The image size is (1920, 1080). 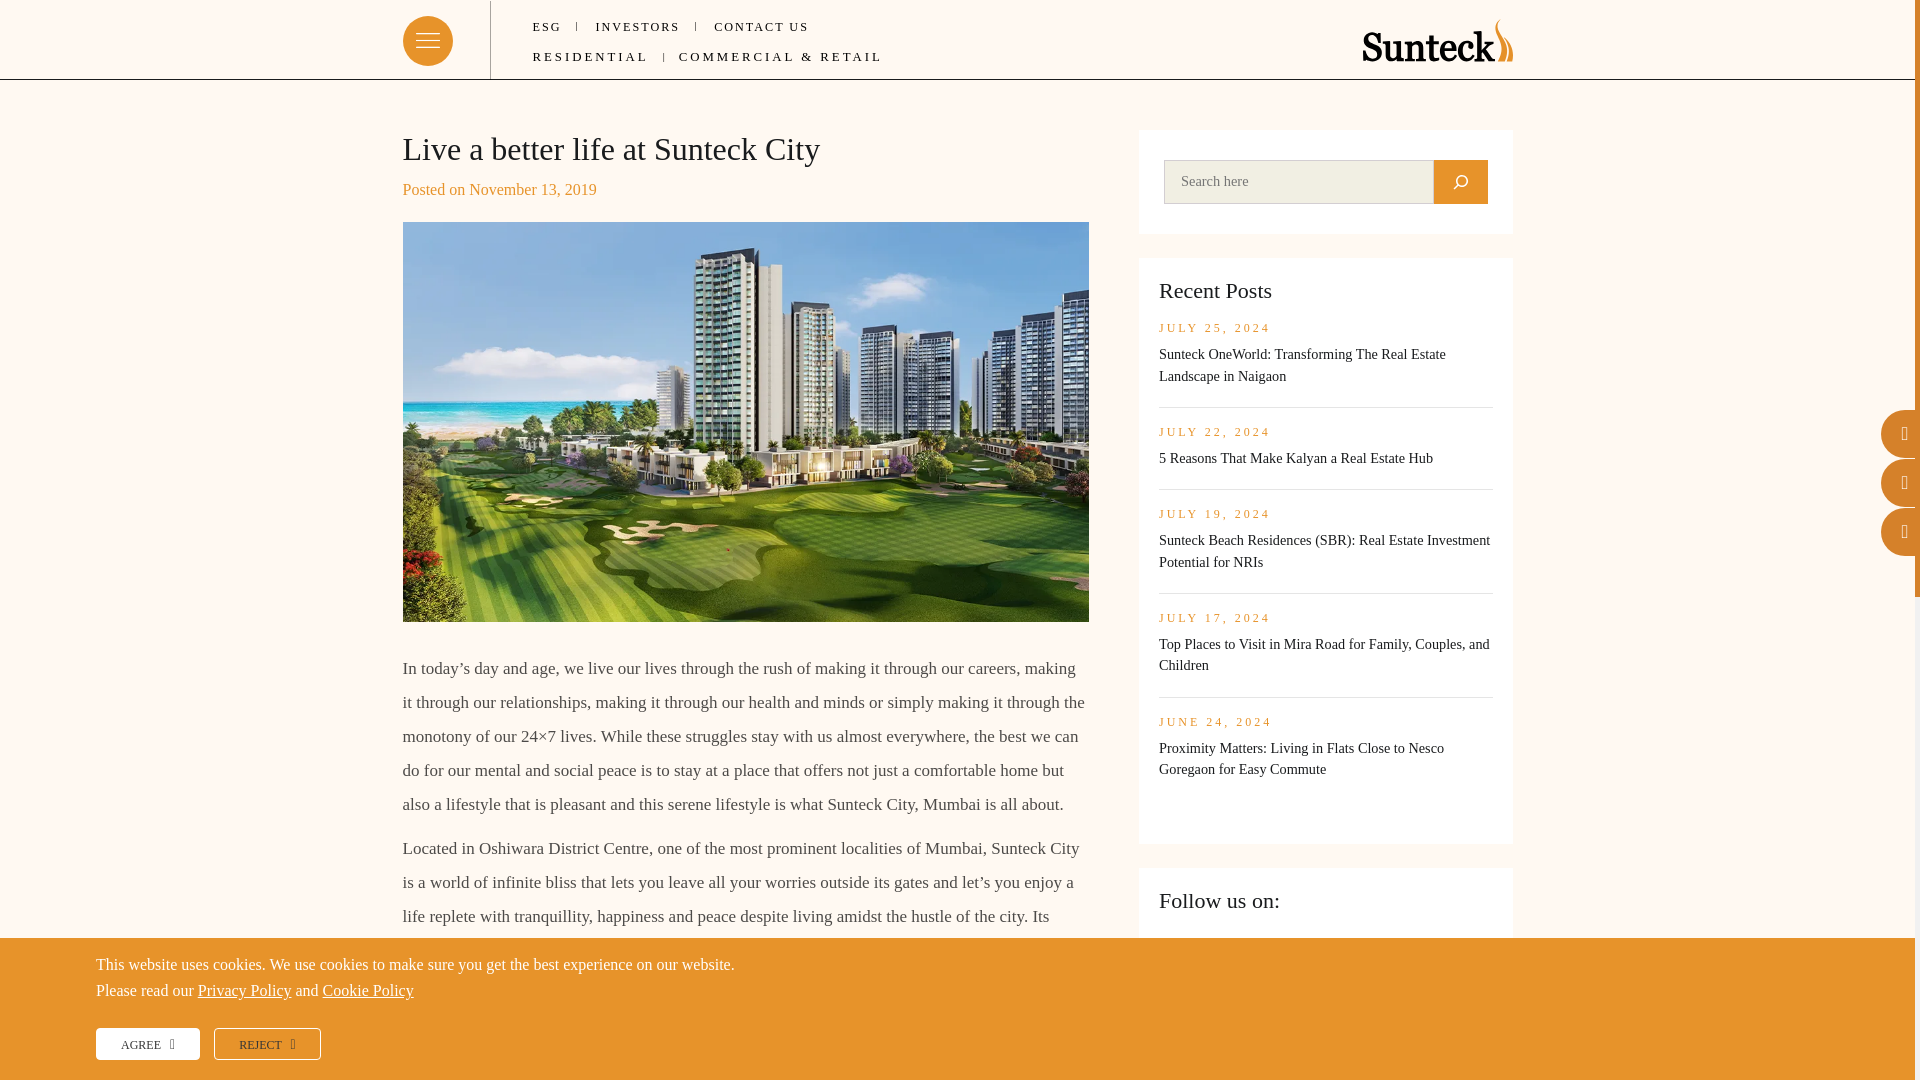 I want to click on INVESTORS, so click(x=637, y=19).